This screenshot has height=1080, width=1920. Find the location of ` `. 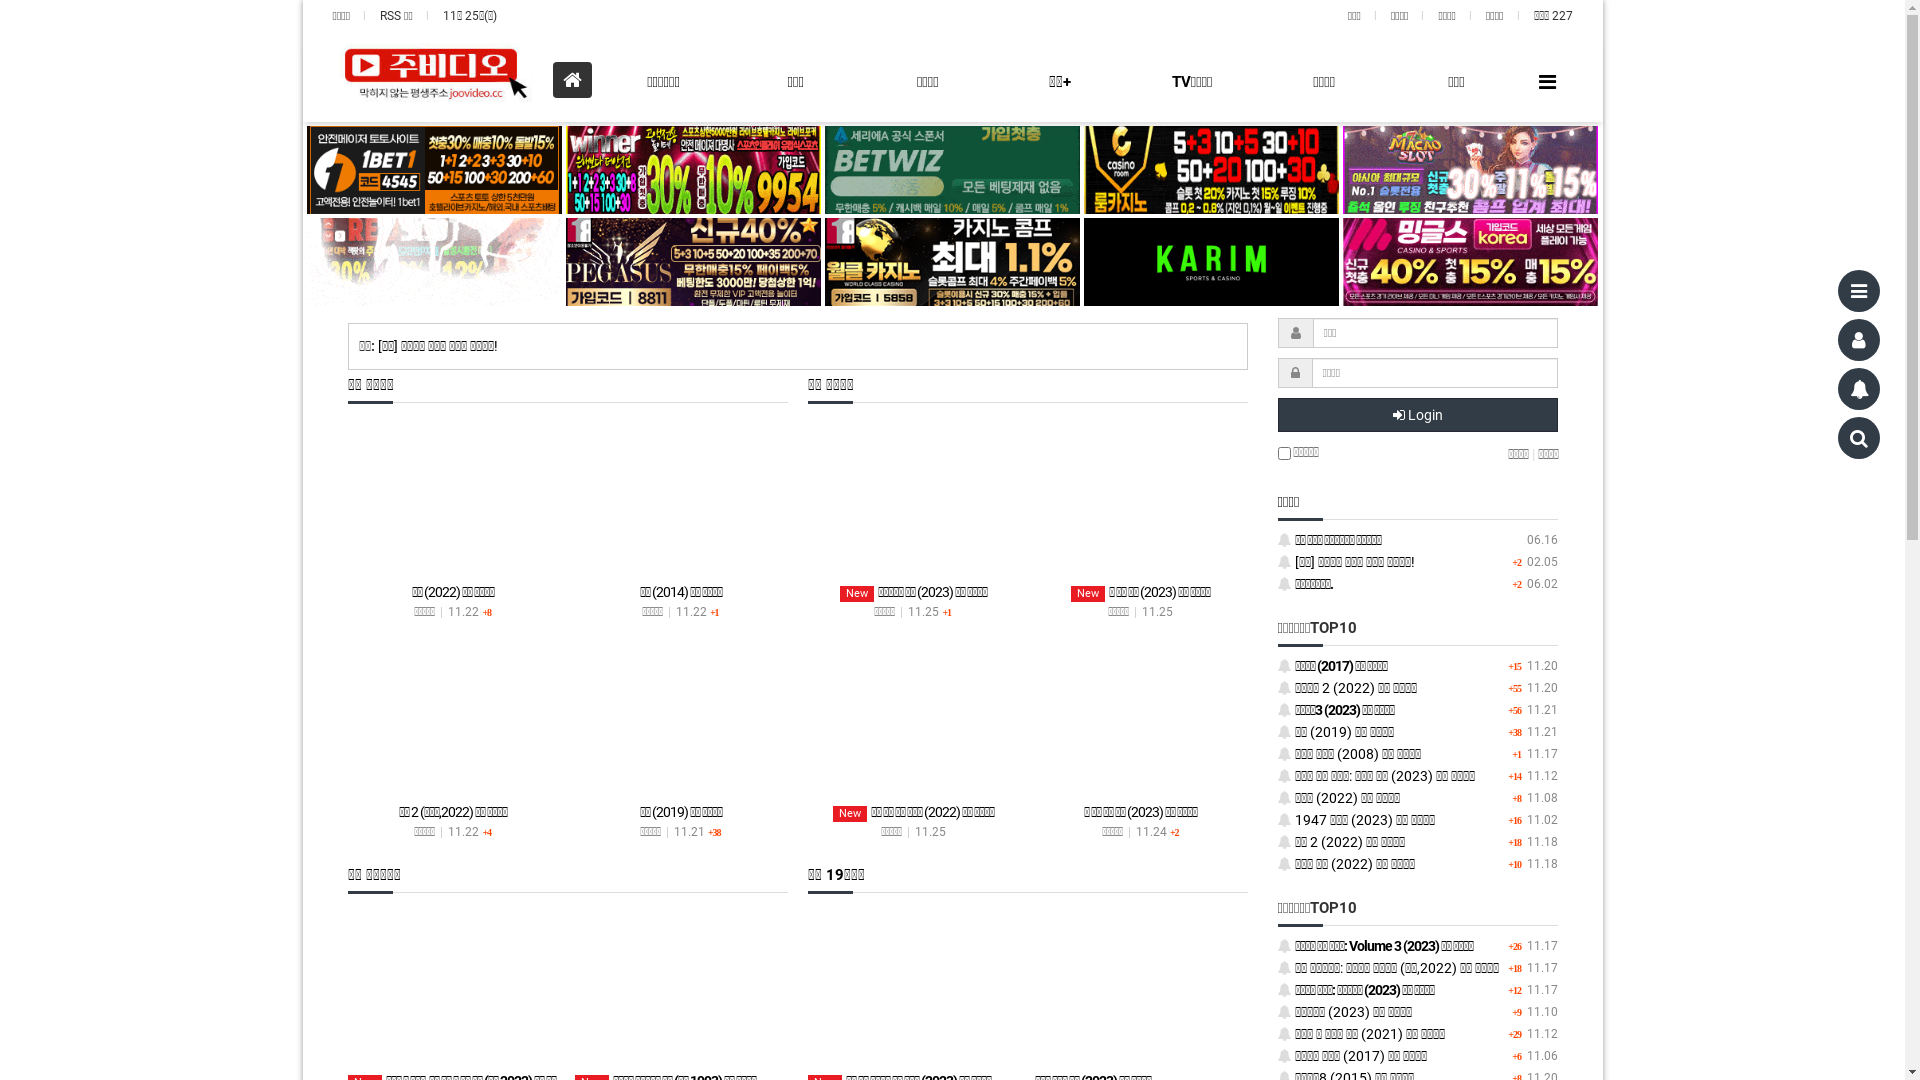

  is located at coordinates (434, 170).